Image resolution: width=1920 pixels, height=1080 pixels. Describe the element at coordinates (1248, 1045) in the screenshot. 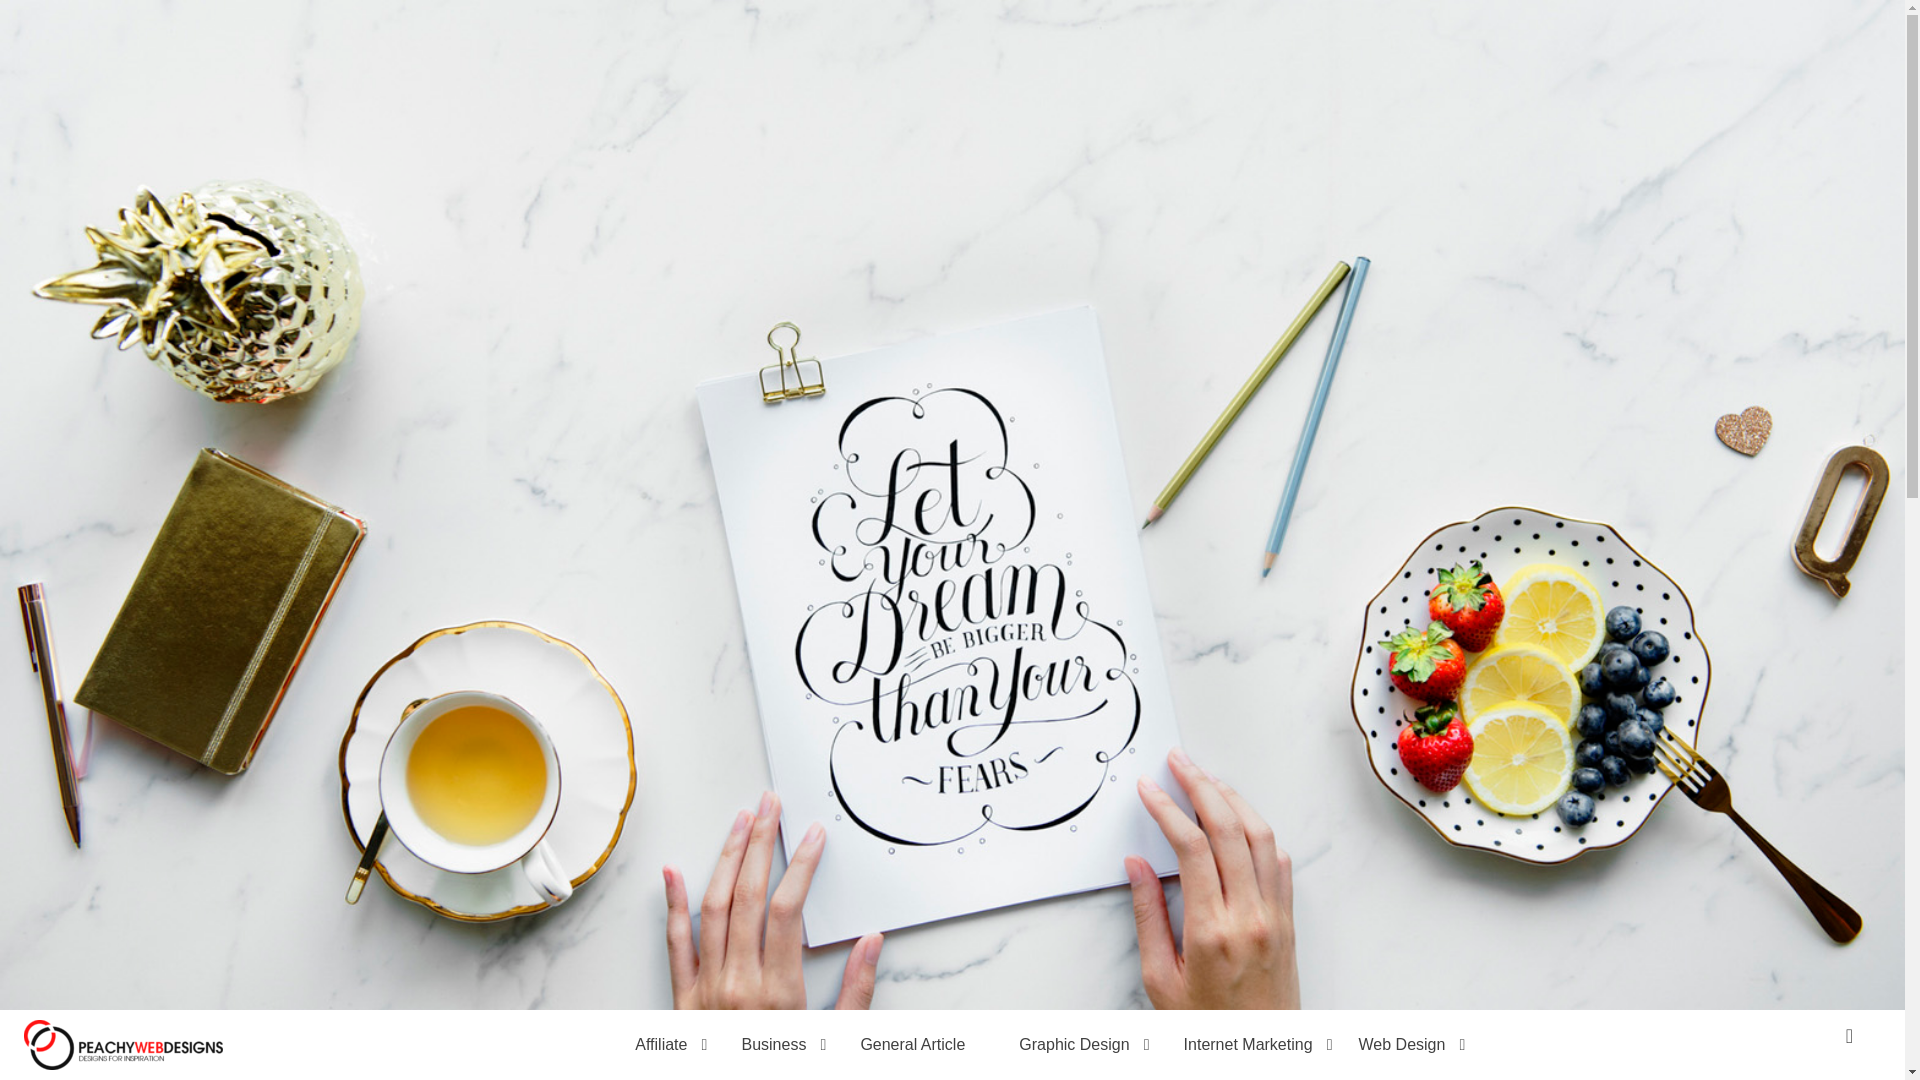

I see `Internet Marketing` at that location.